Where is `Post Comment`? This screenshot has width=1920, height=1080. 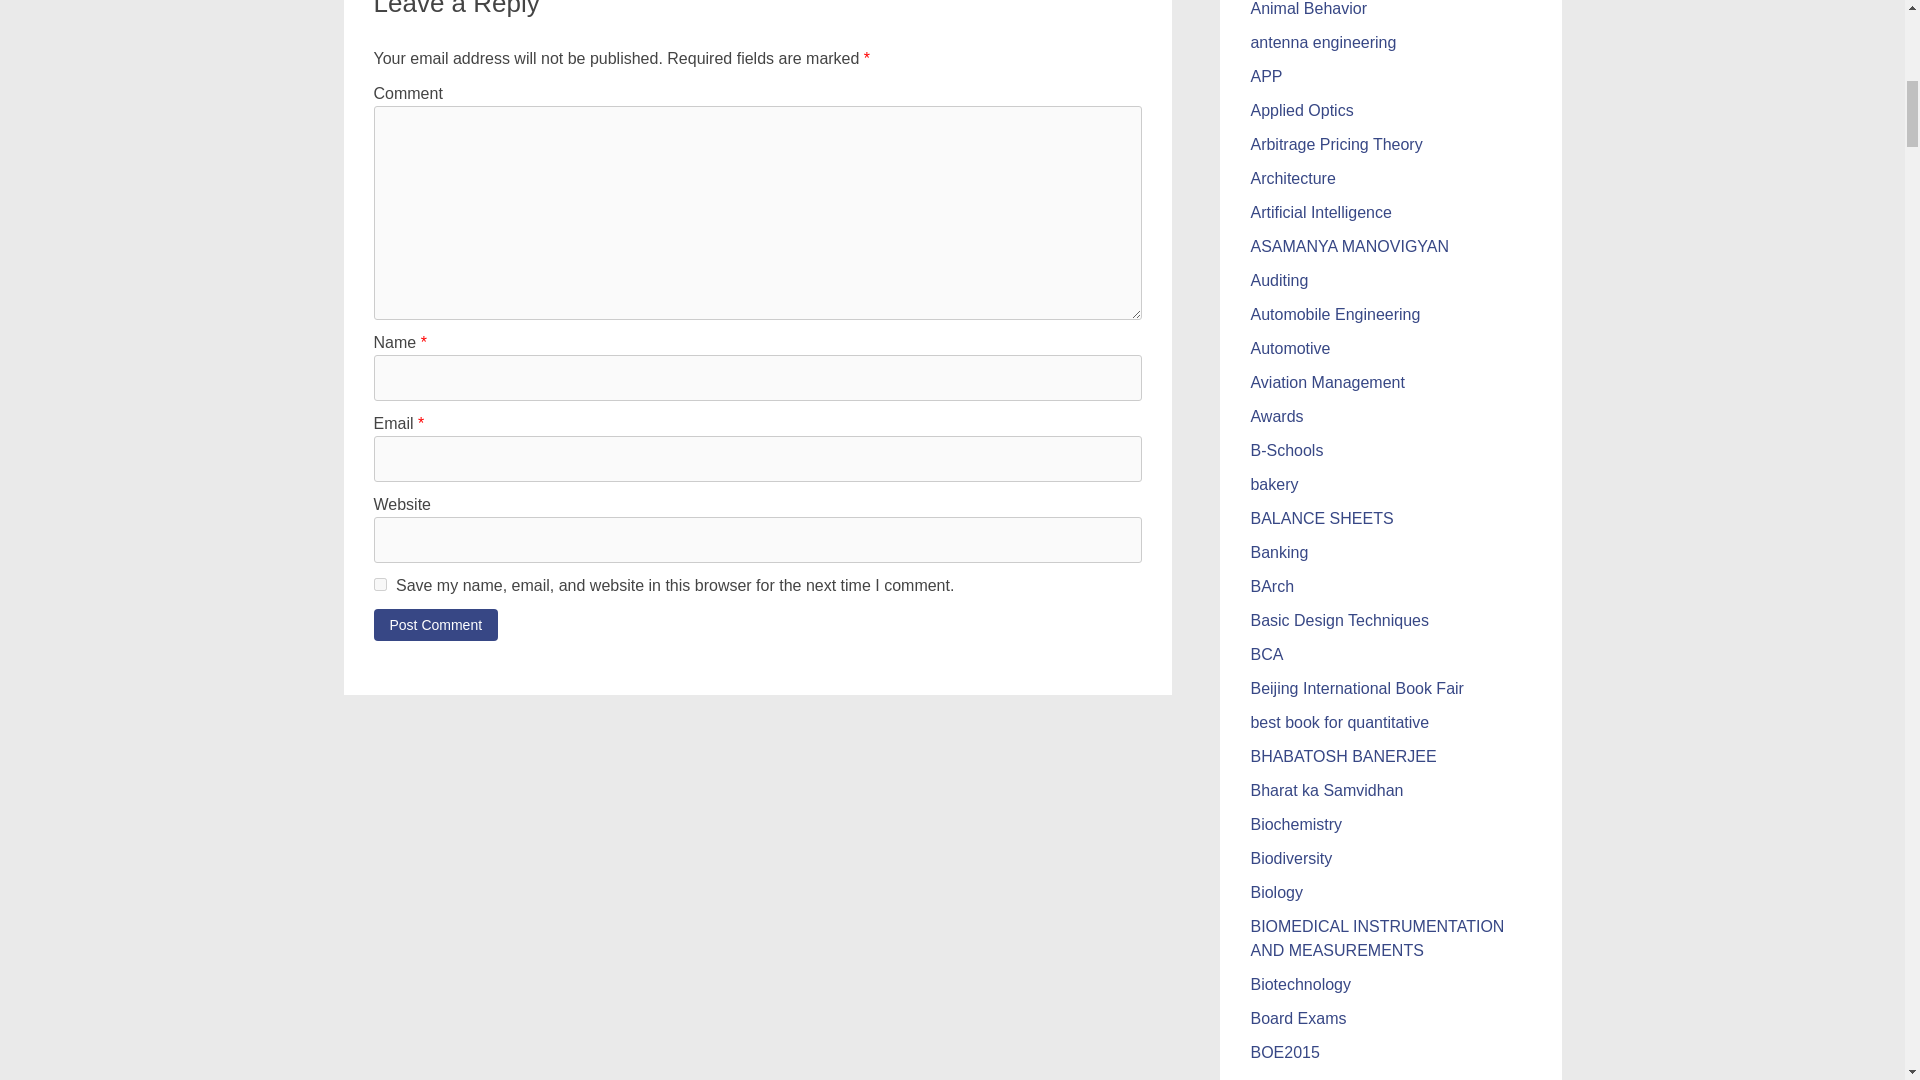
Post Comment is located at coordinates (436, 625).